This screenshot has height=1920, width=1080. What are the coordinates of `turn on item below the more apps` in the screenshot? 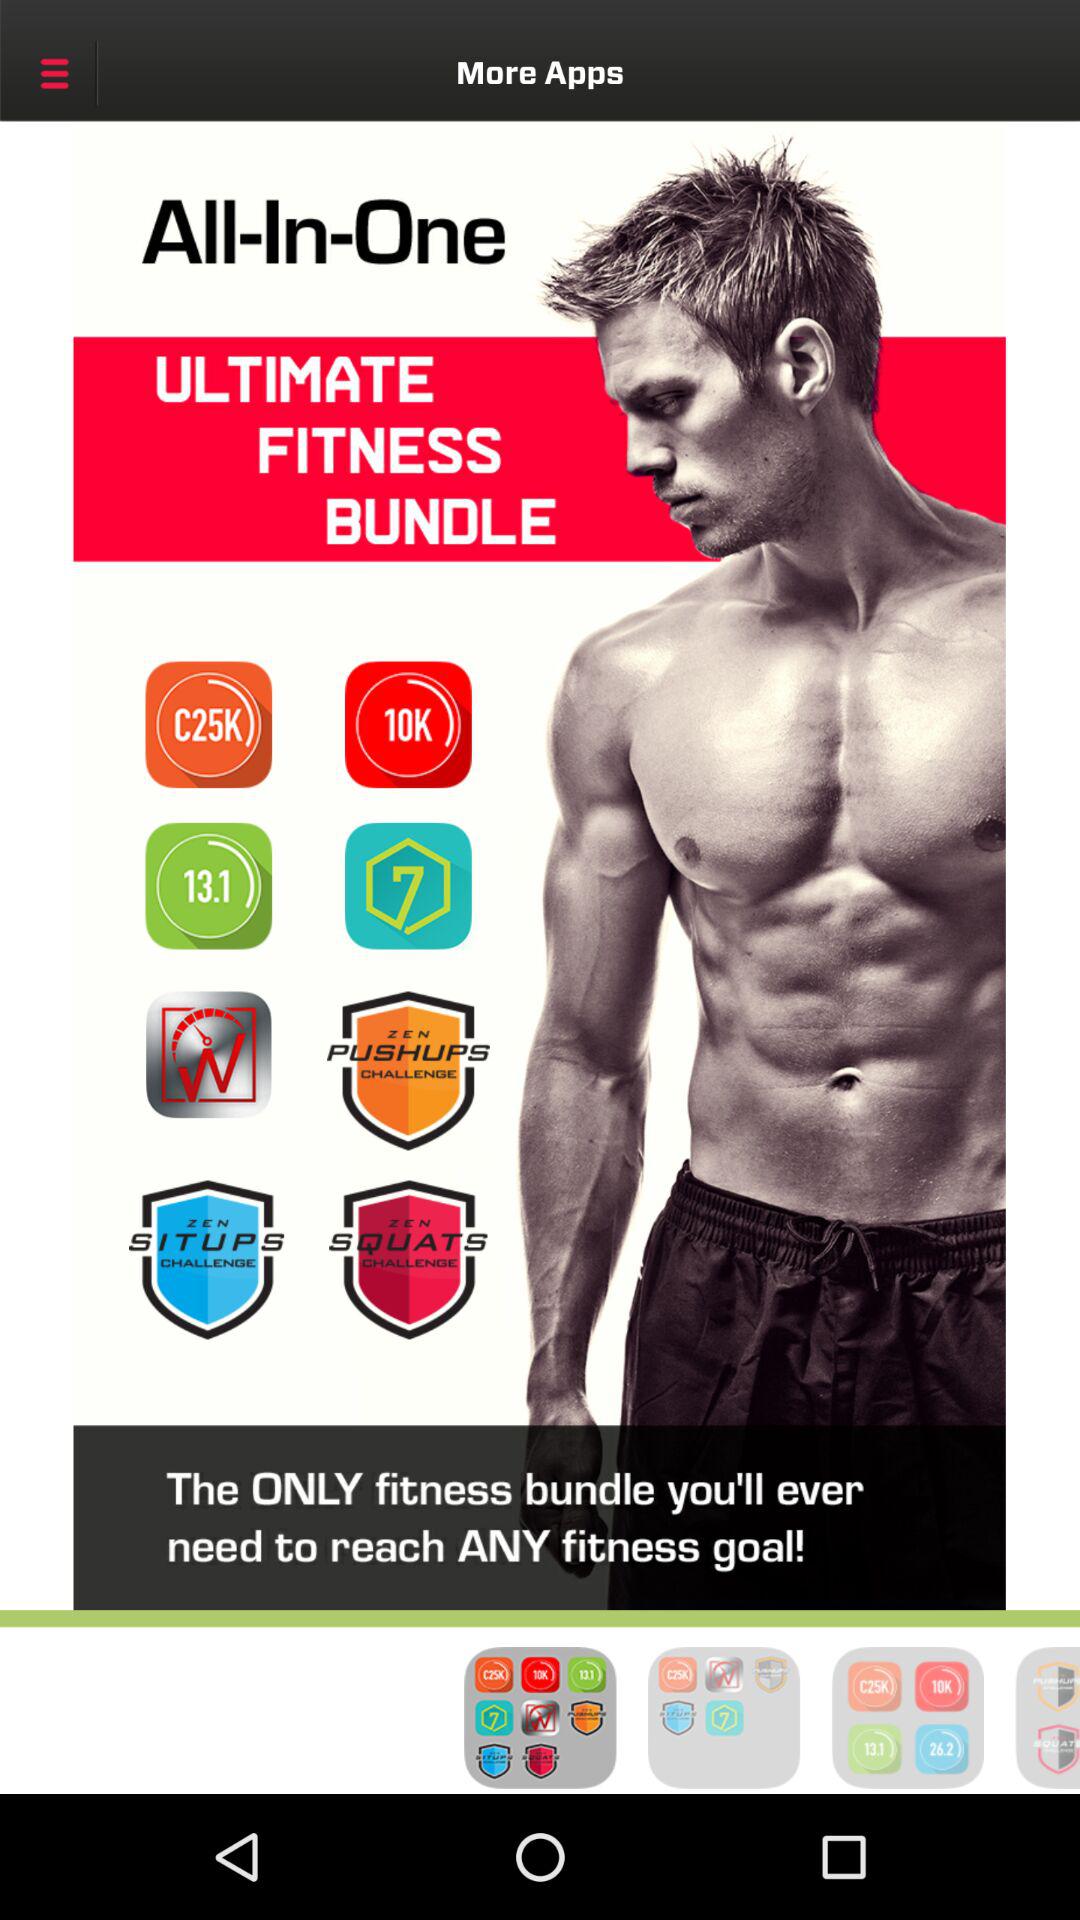 It's located at (408, 724).